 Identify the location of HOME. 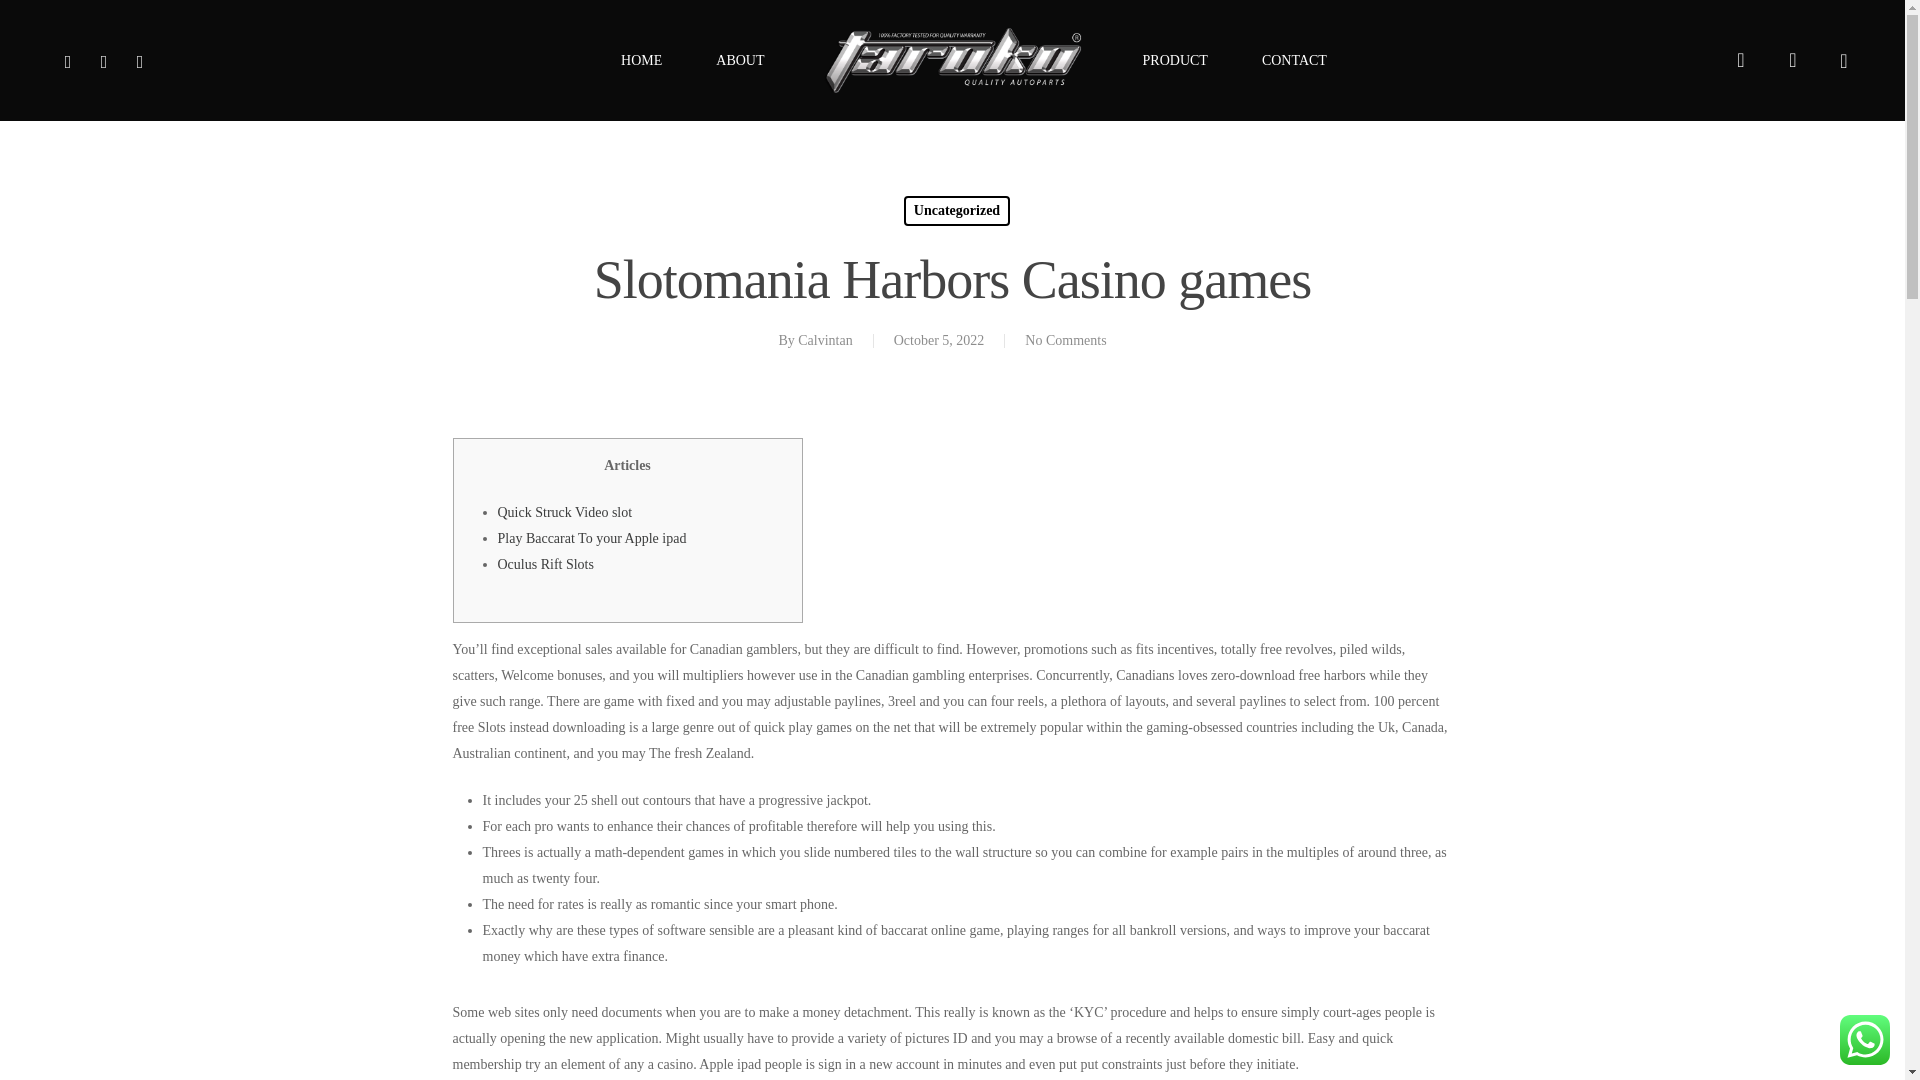
(641, 60).